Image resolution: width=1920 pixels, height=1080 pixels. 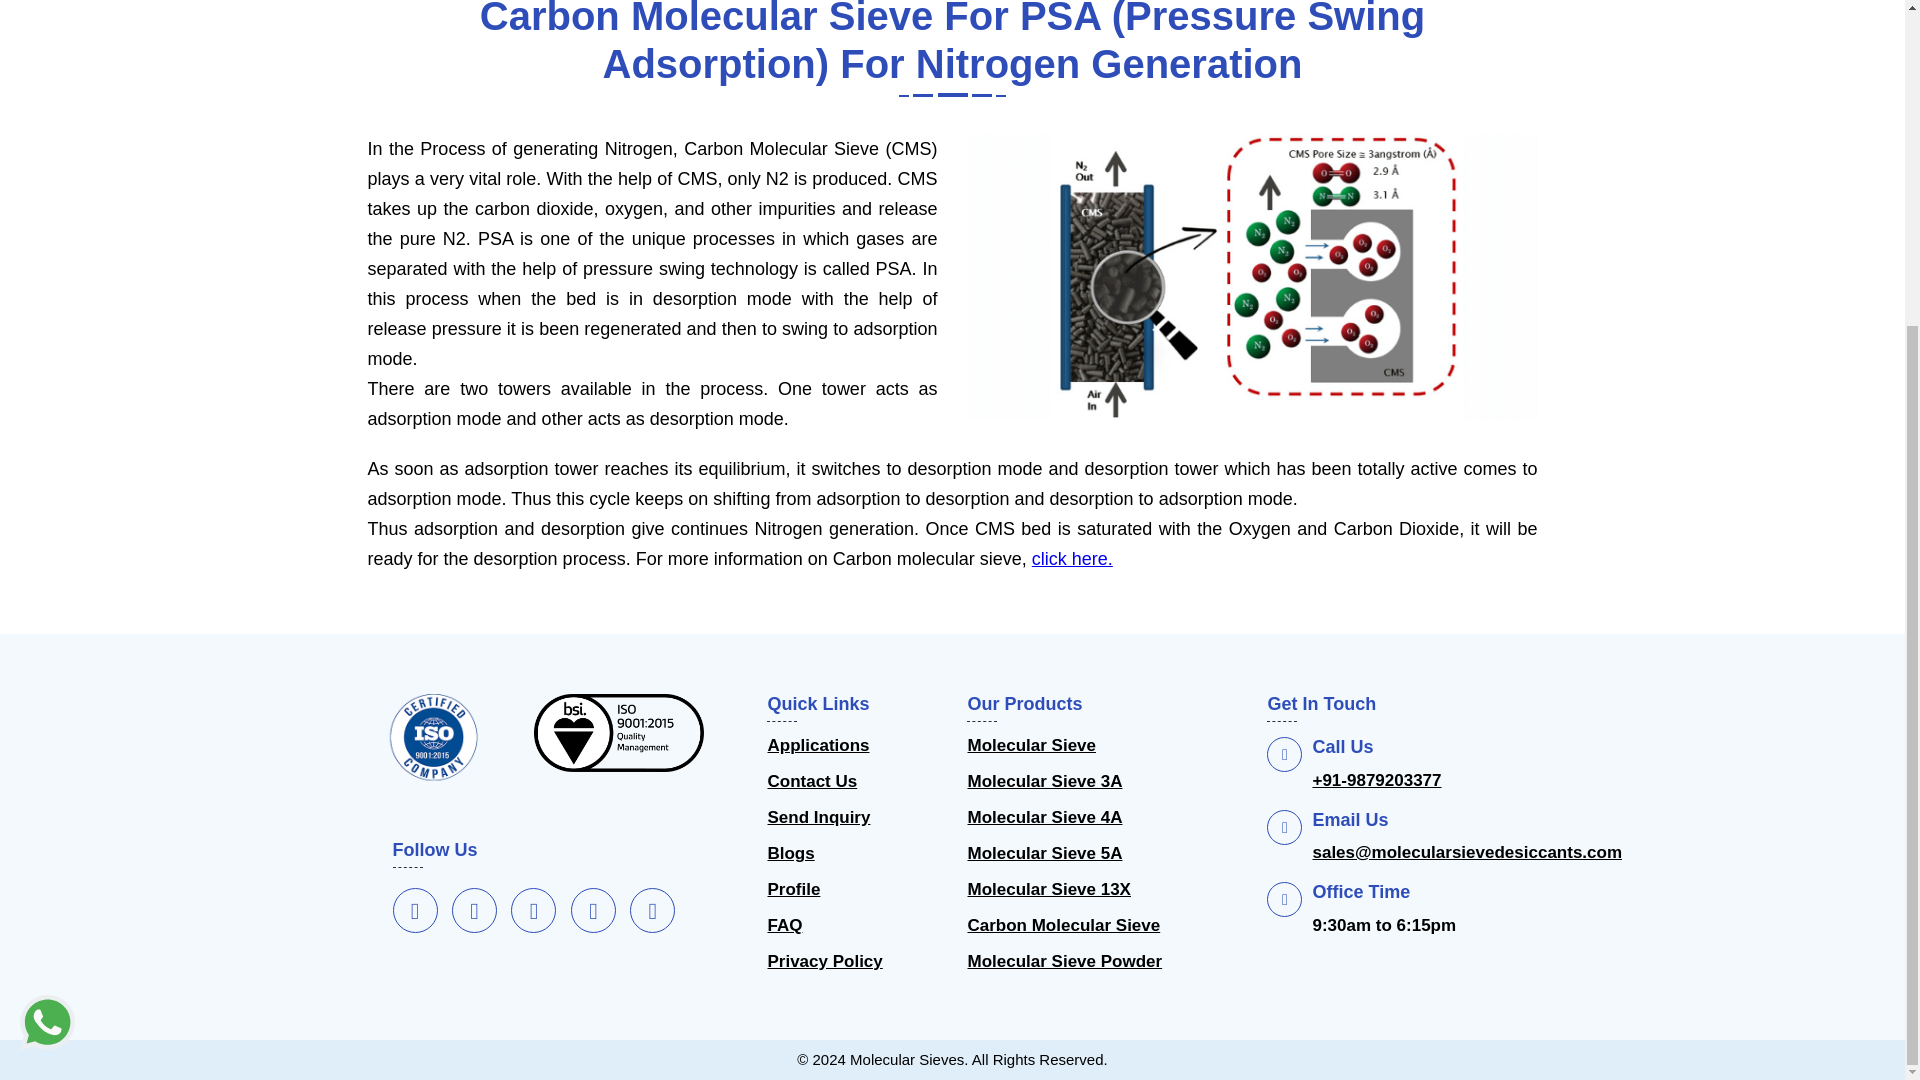 What do you see at coordinates (792, 890) in the screenshot?
I see `Profile` at bounding box center [792, 890].